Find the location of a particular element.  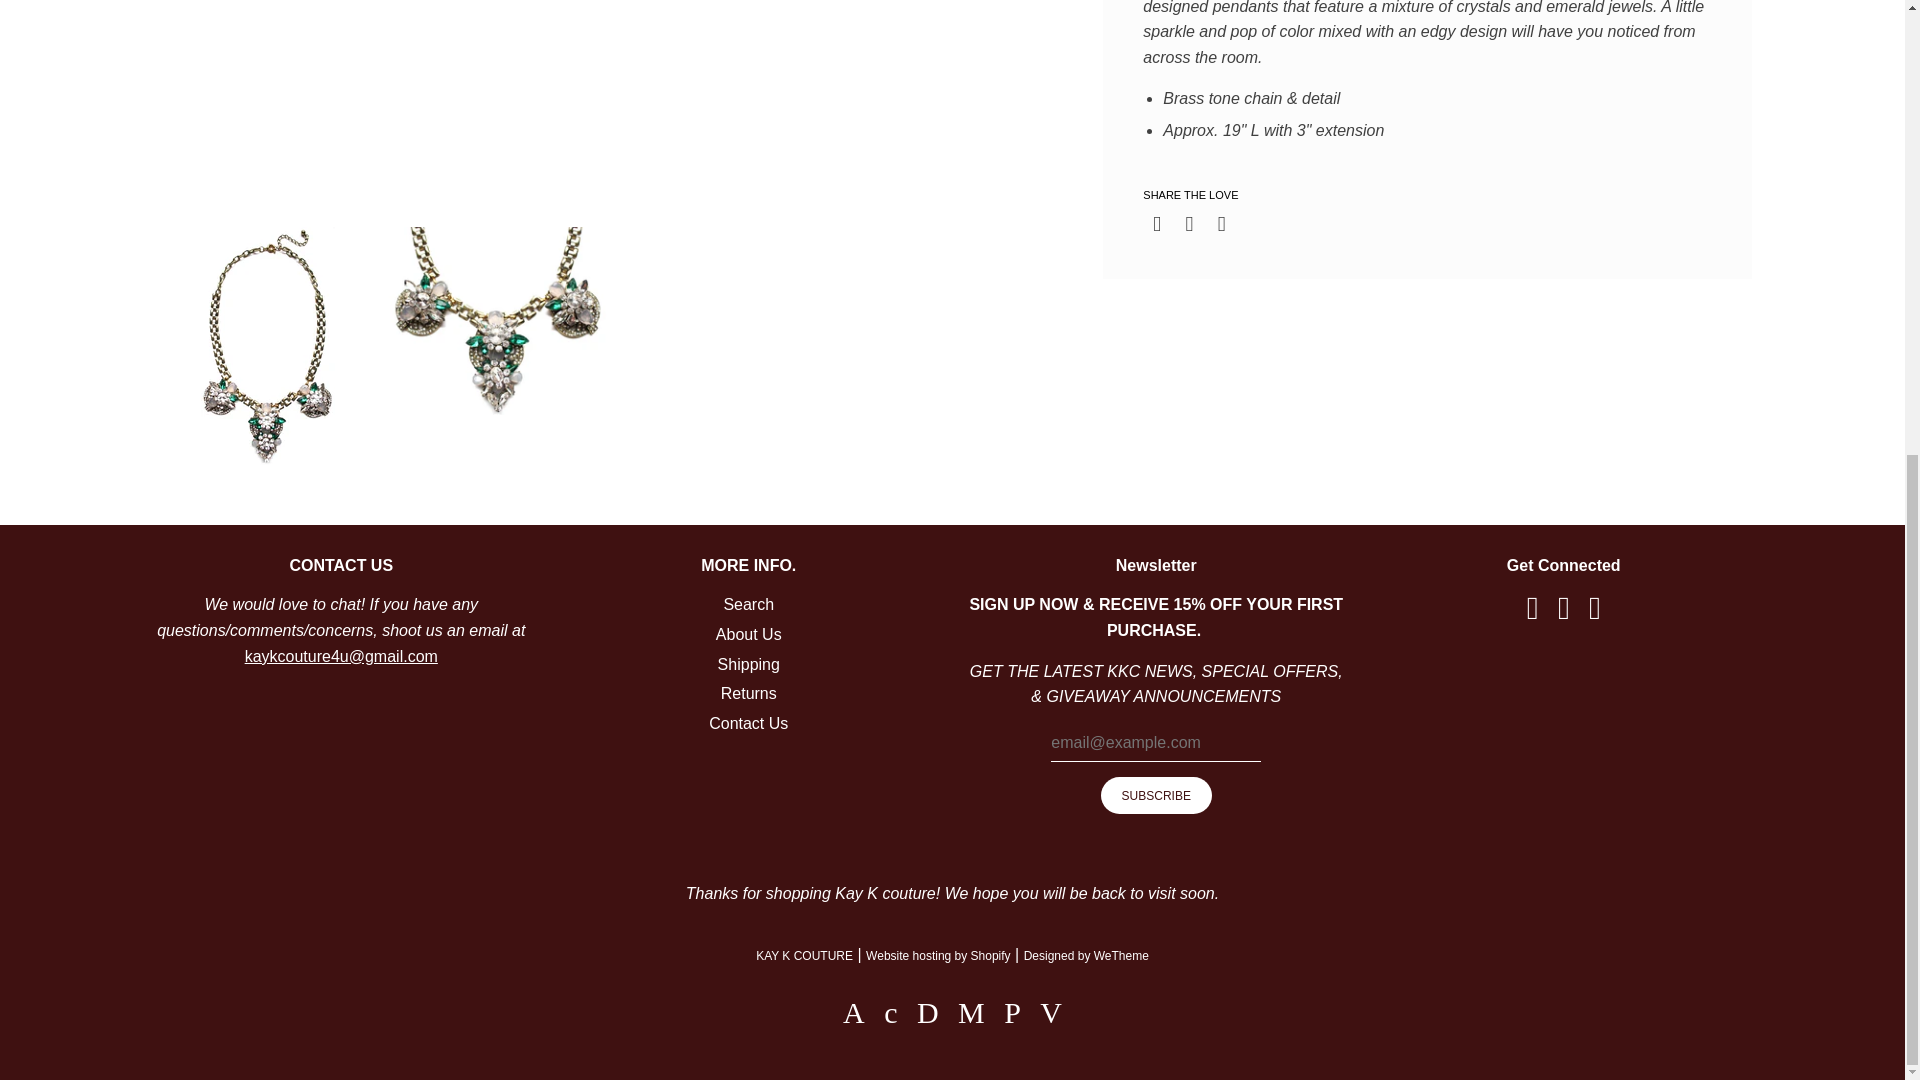

Subscribe is located at coordinates (1156, 795).